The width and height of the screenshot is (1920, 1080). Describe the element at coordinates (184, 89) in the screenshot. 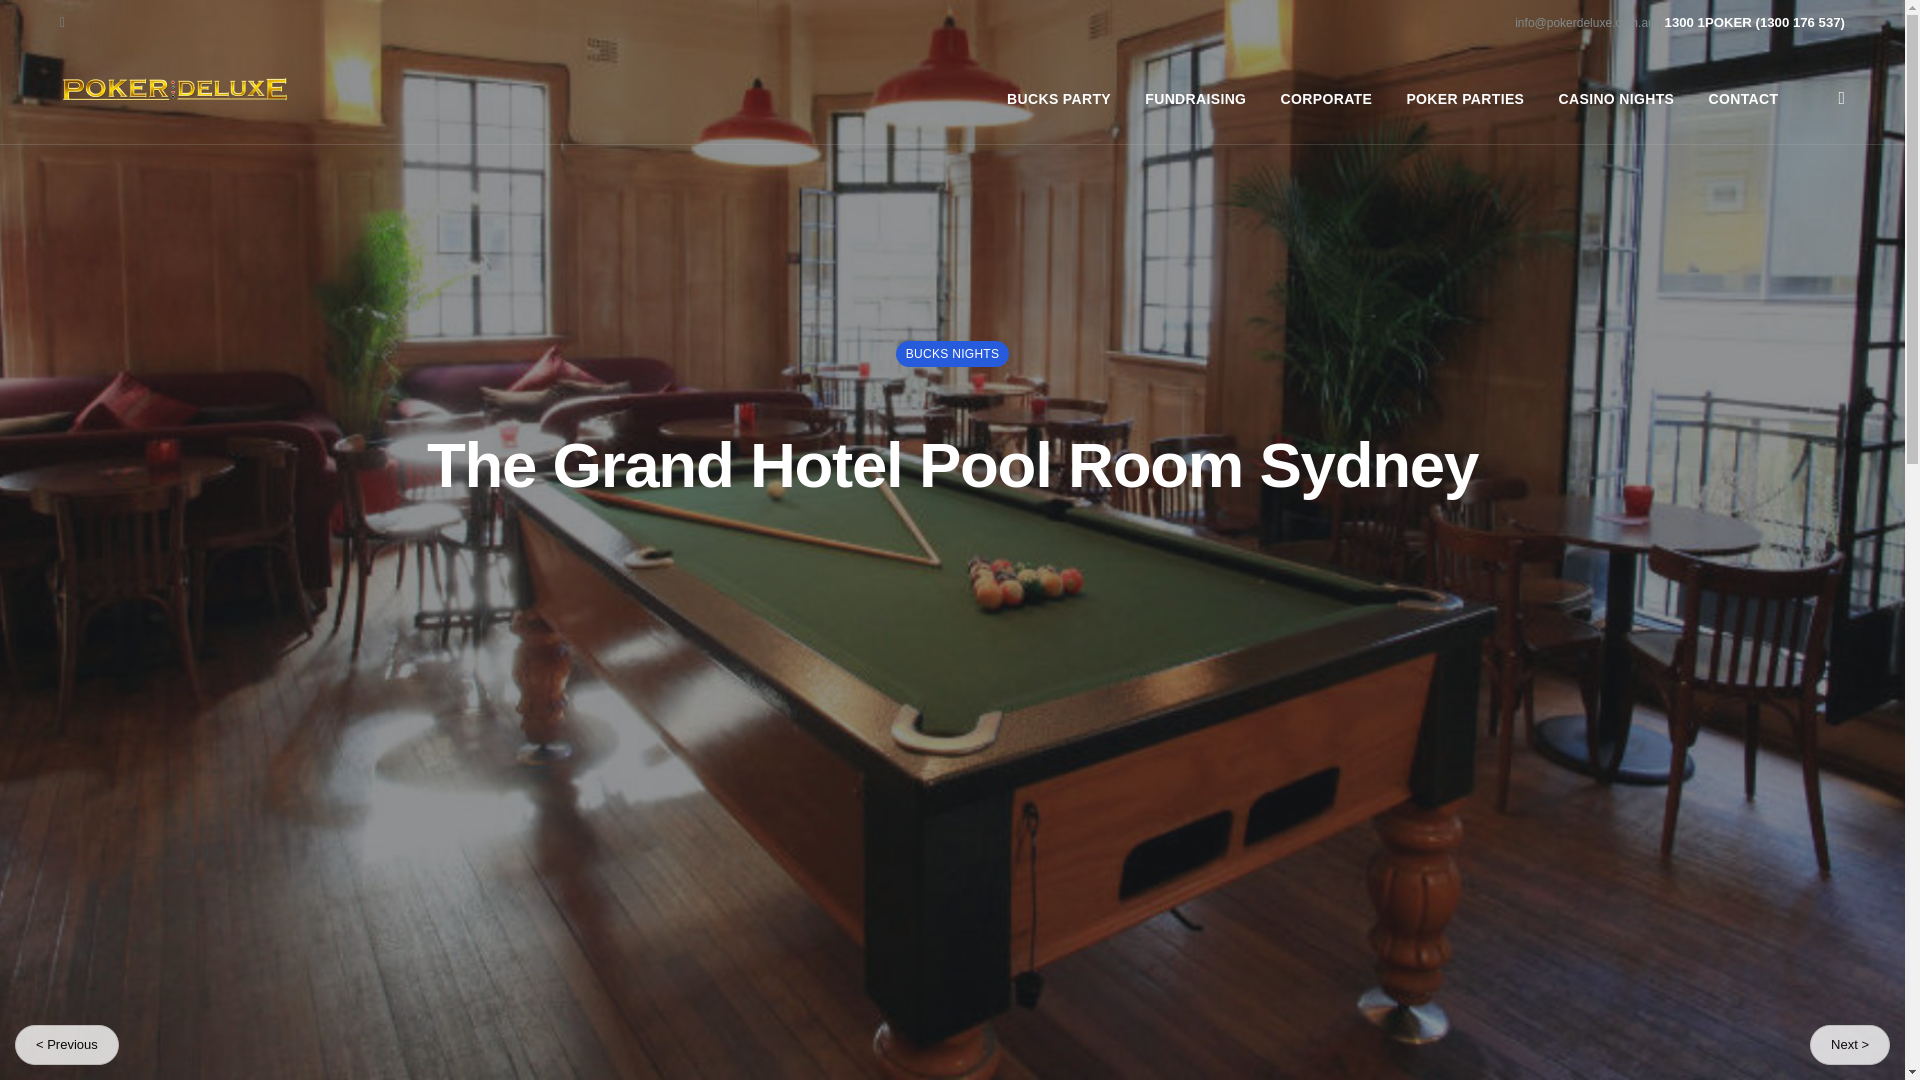

I see `Poker Deluxe Logo` at that location.